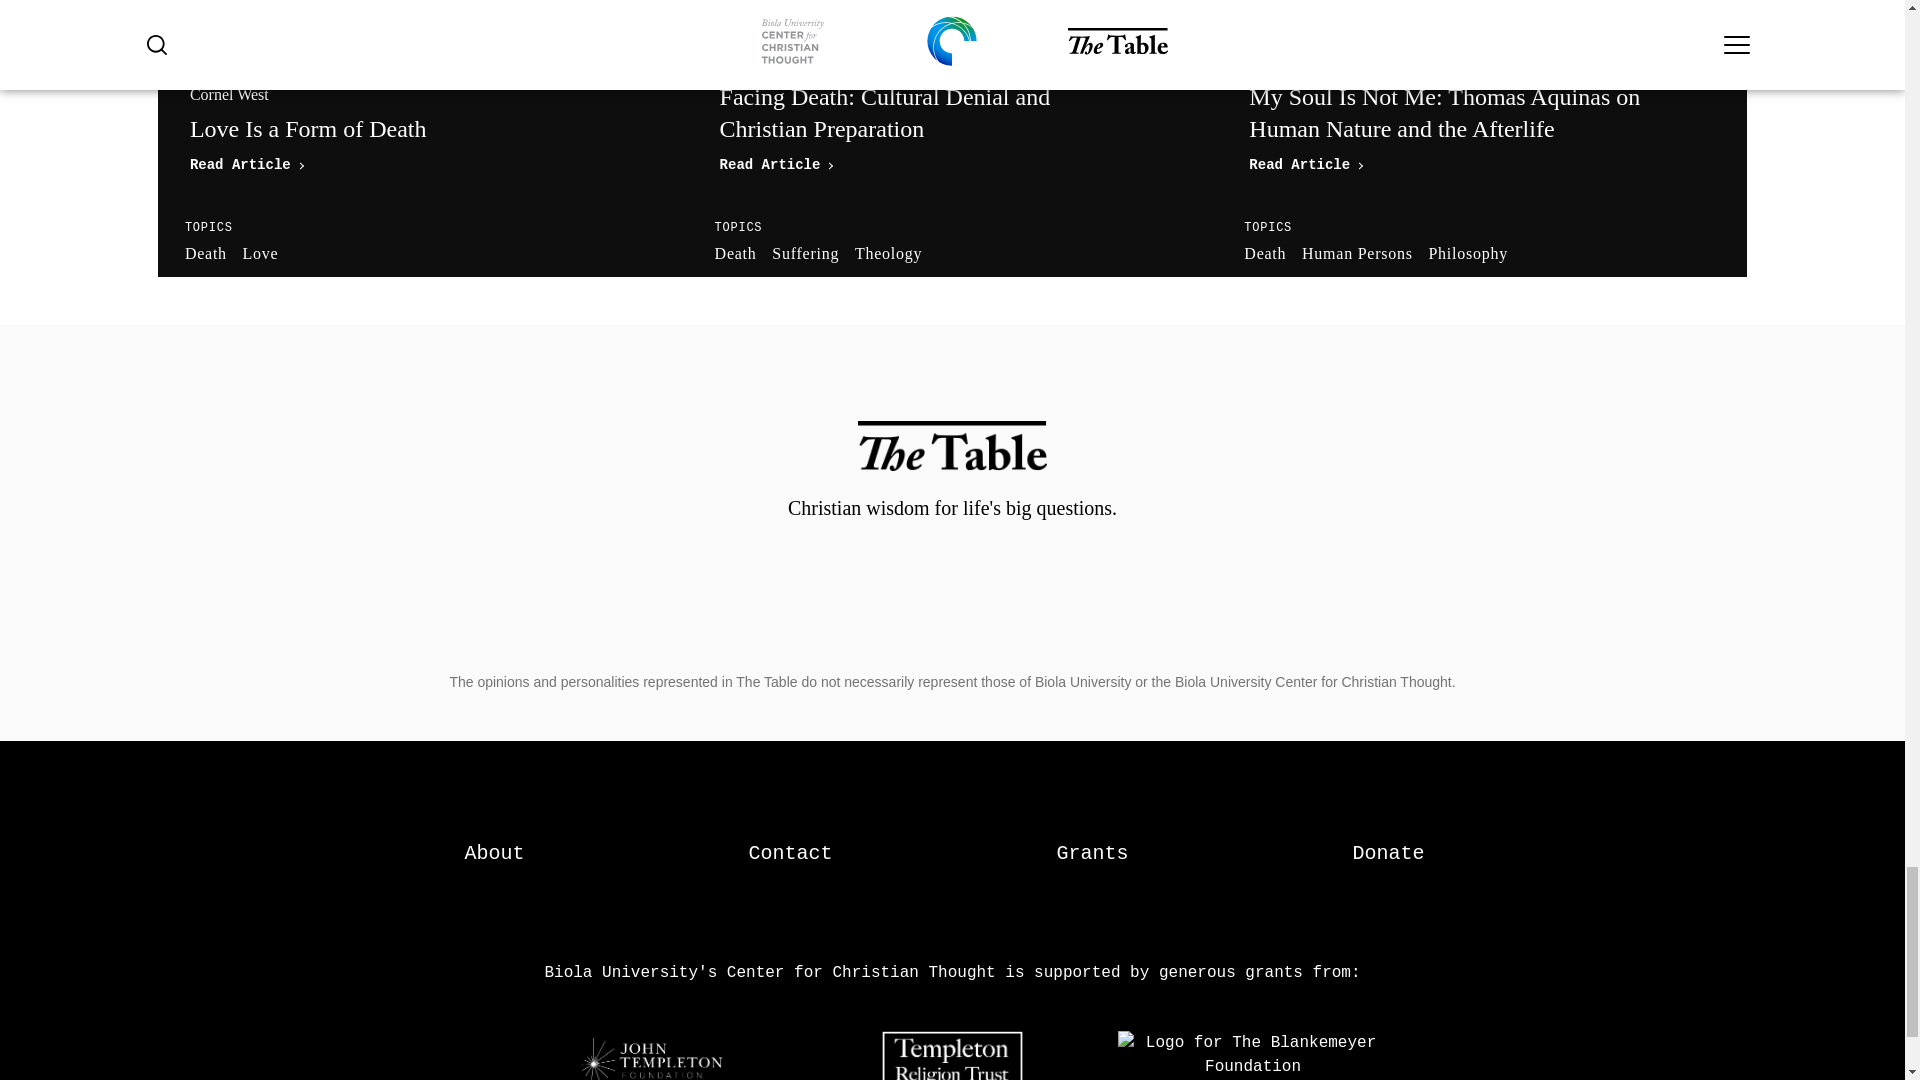  Describe the element at coordinates (1388, 854) in the screenshot. I see `More: Love Is a Form of Death` at that location.